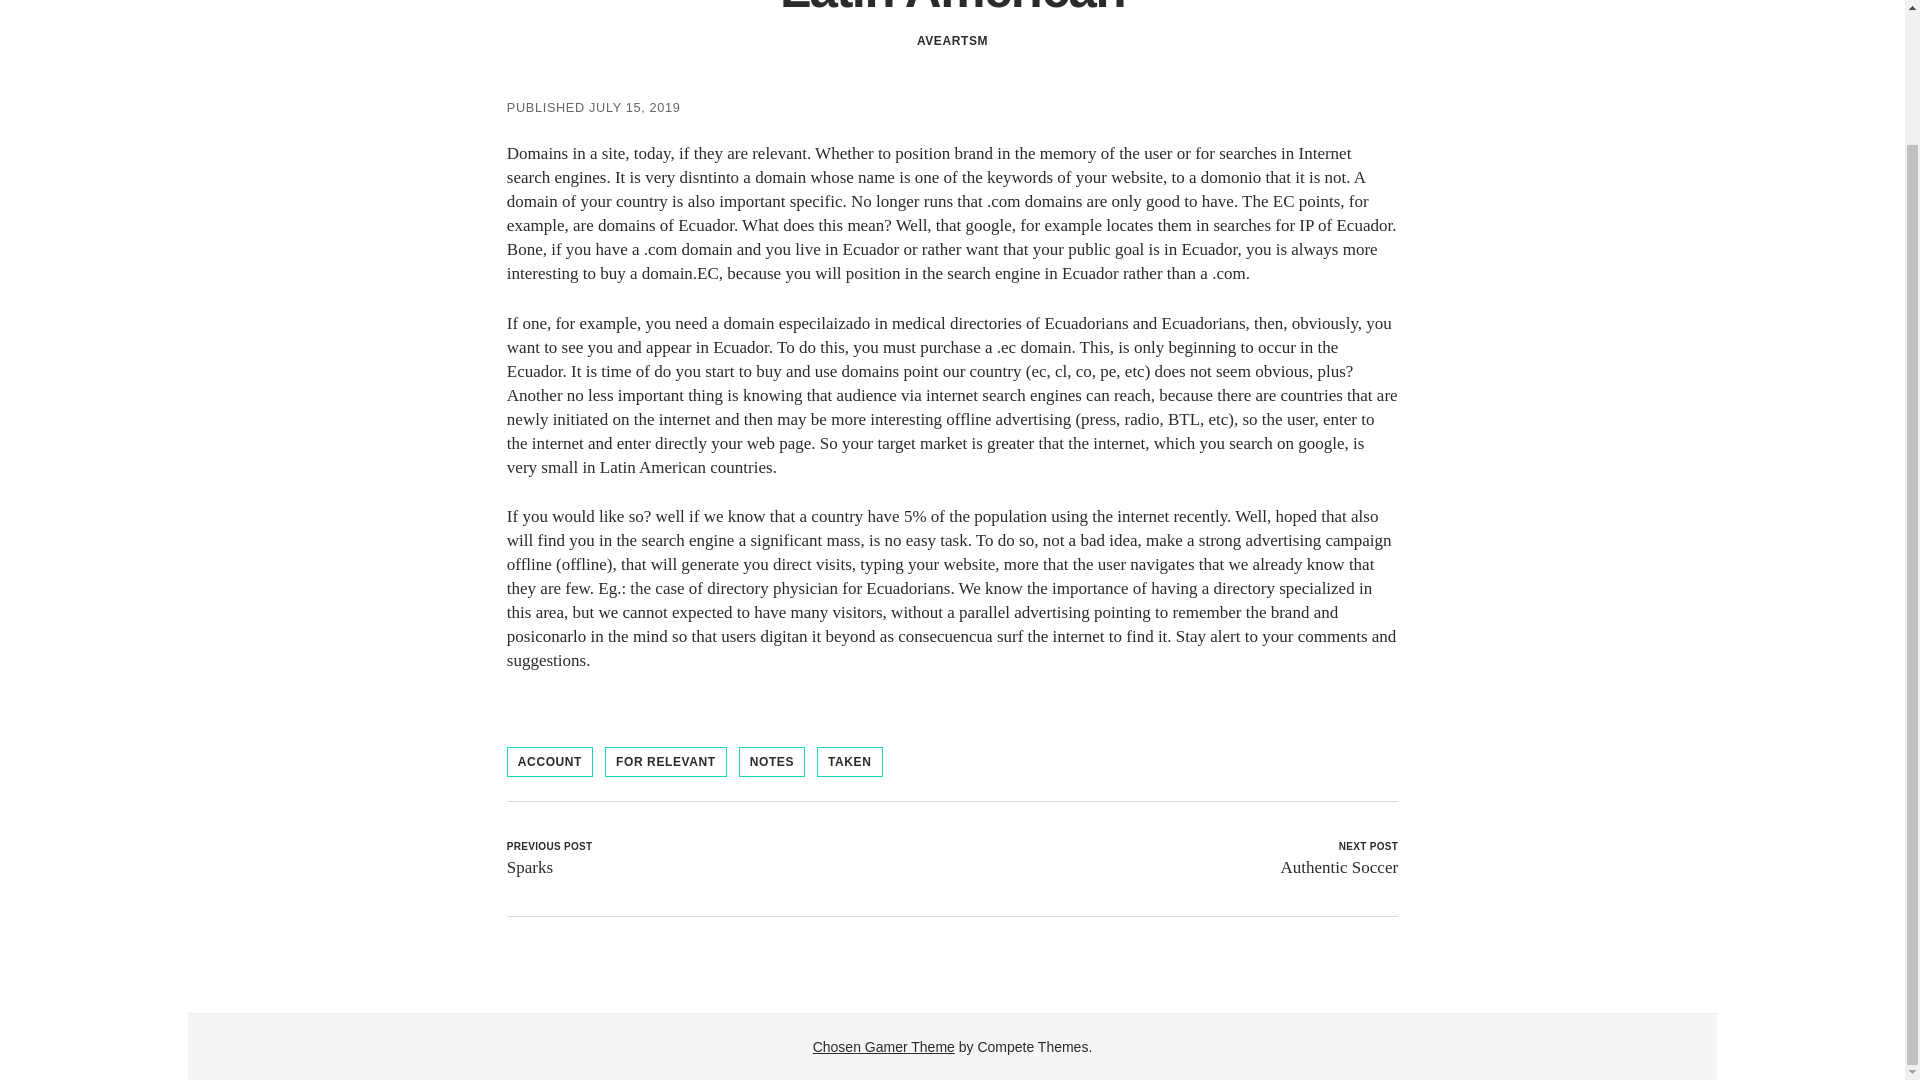 The height and width of the screenshot is (1080, 1920). Describe the element at coordinates (529, 866) in the screenshot. I see `Sparks` at that location.